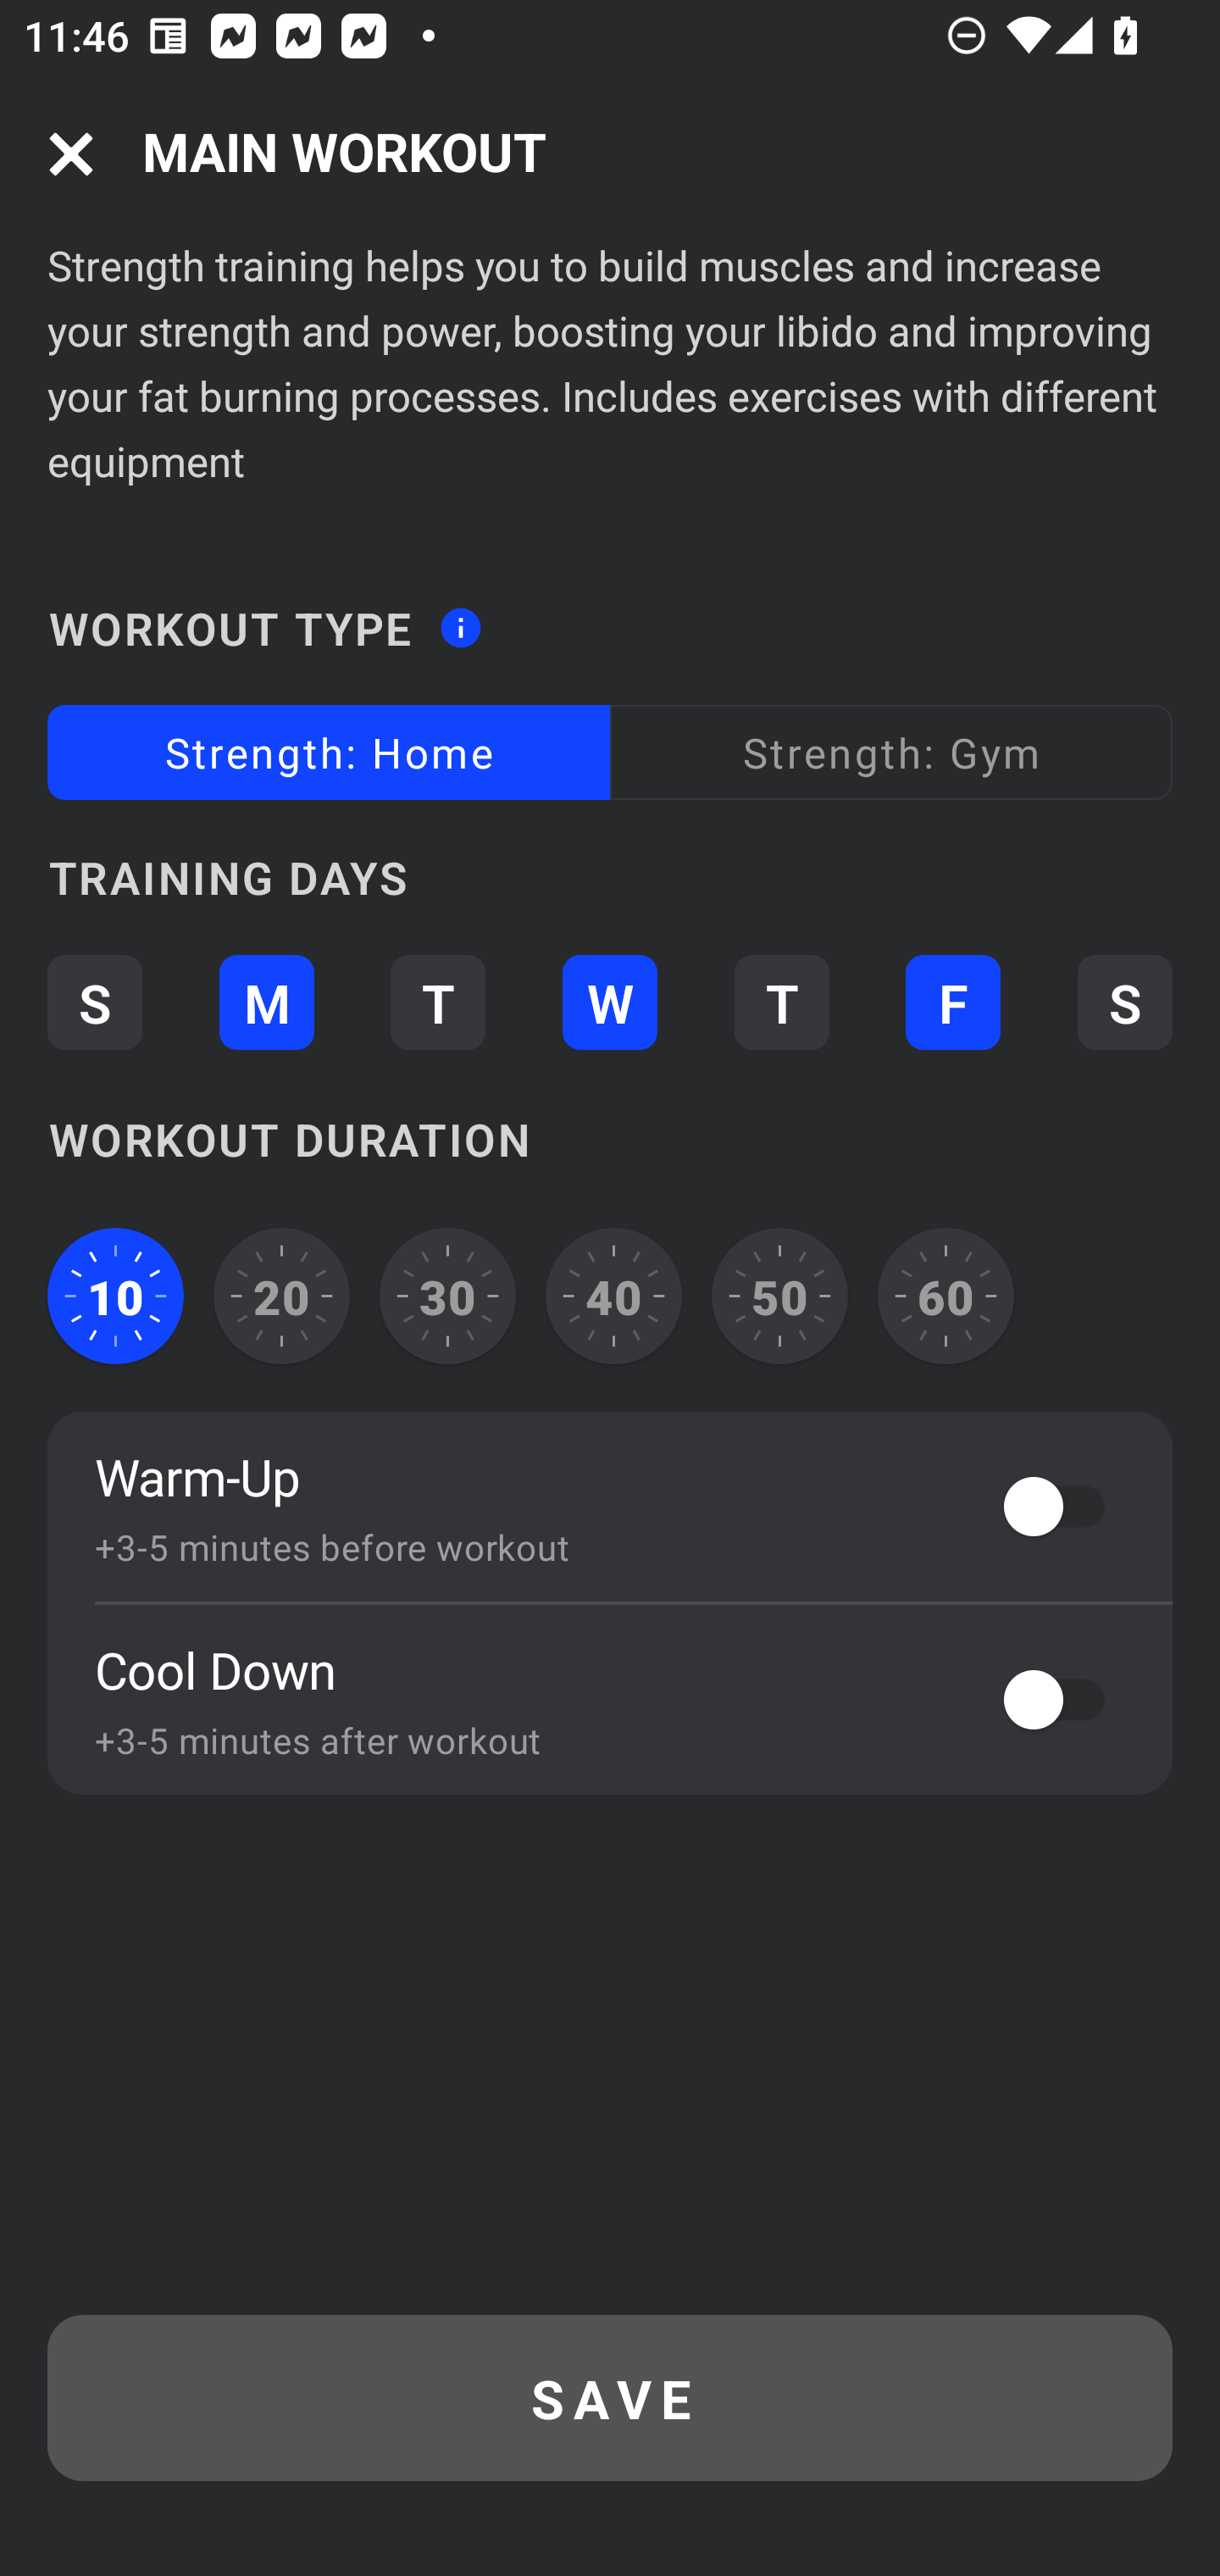 Image resolution: width=1220 pixels, height=2576 pixels. What do you see at coordinates (460, 618) in the screenshot?
I see `Workout type information button` at bounding box center [460, 618].